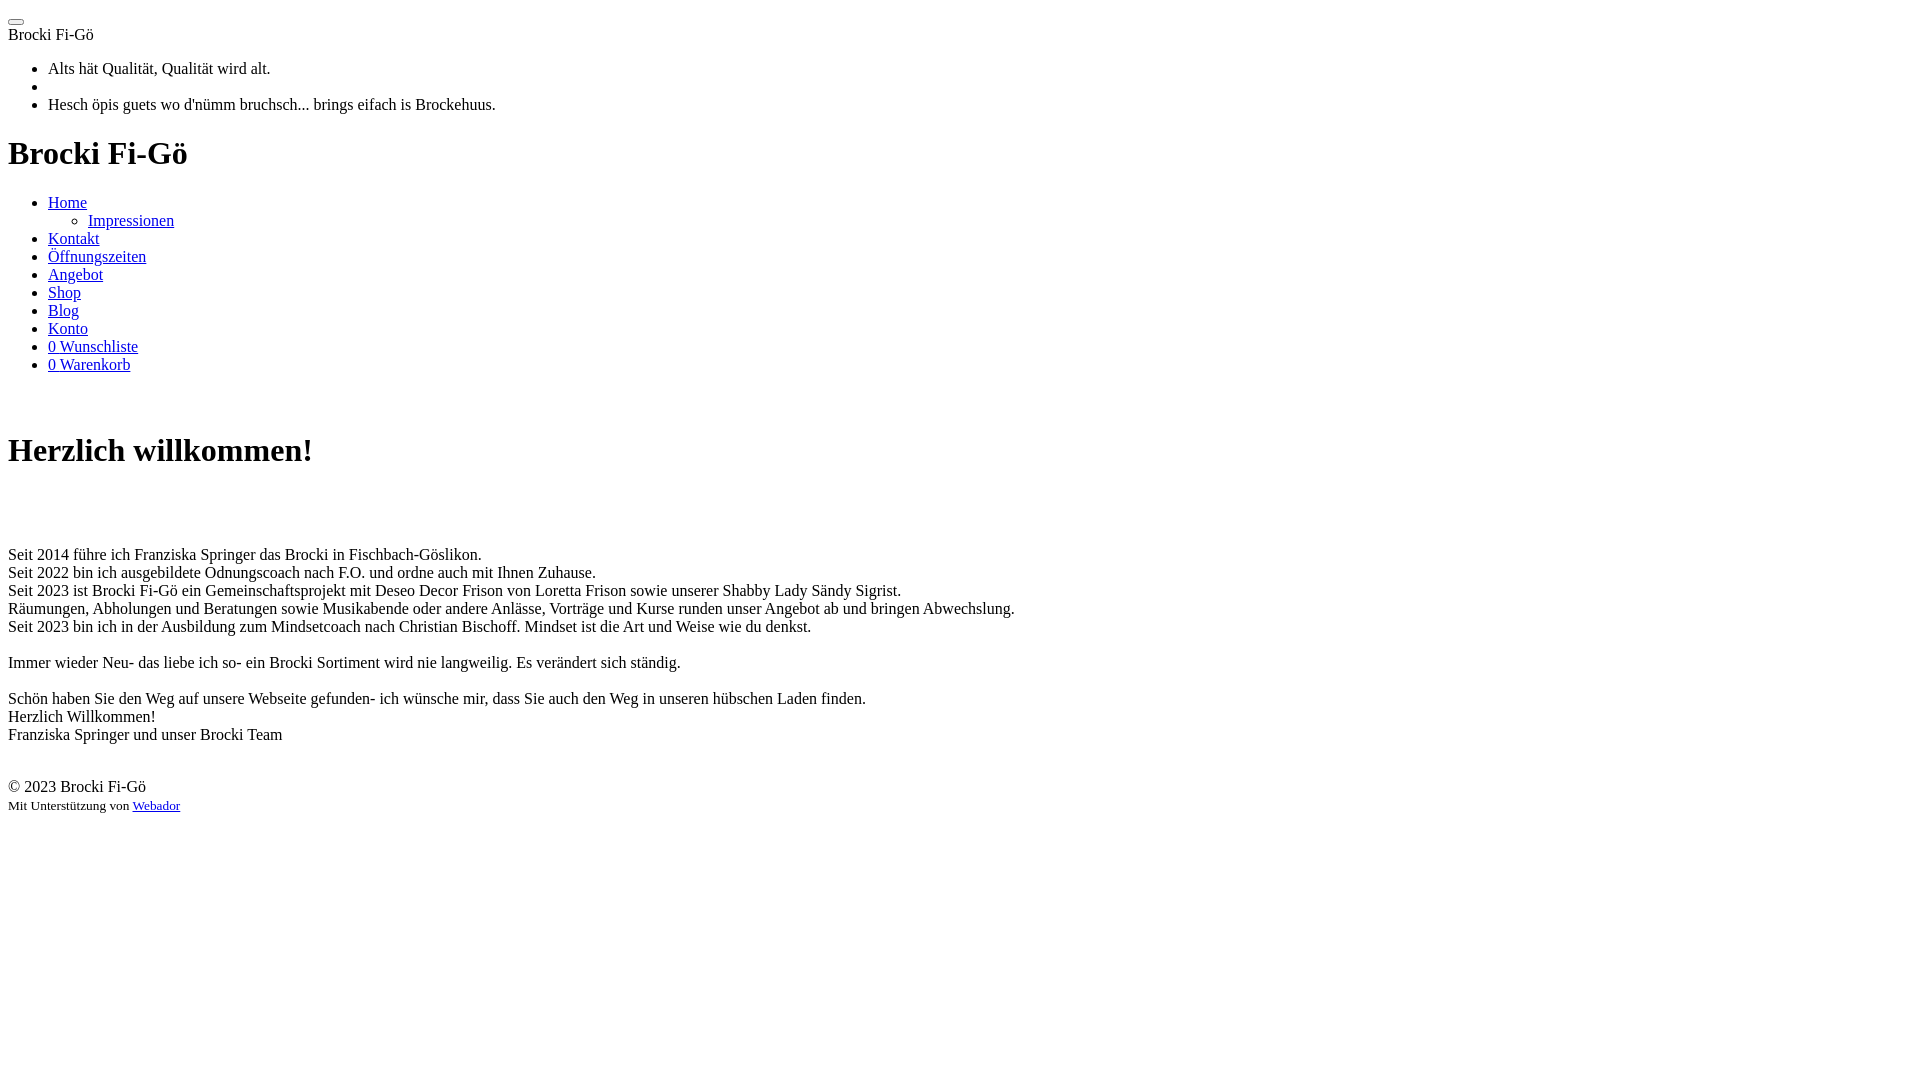 This screenshot has width=1920, height=1080. What do you see at coordinates (76, 274) in the screenshot?
I see `Angebot` at bounding box center [76, 274].